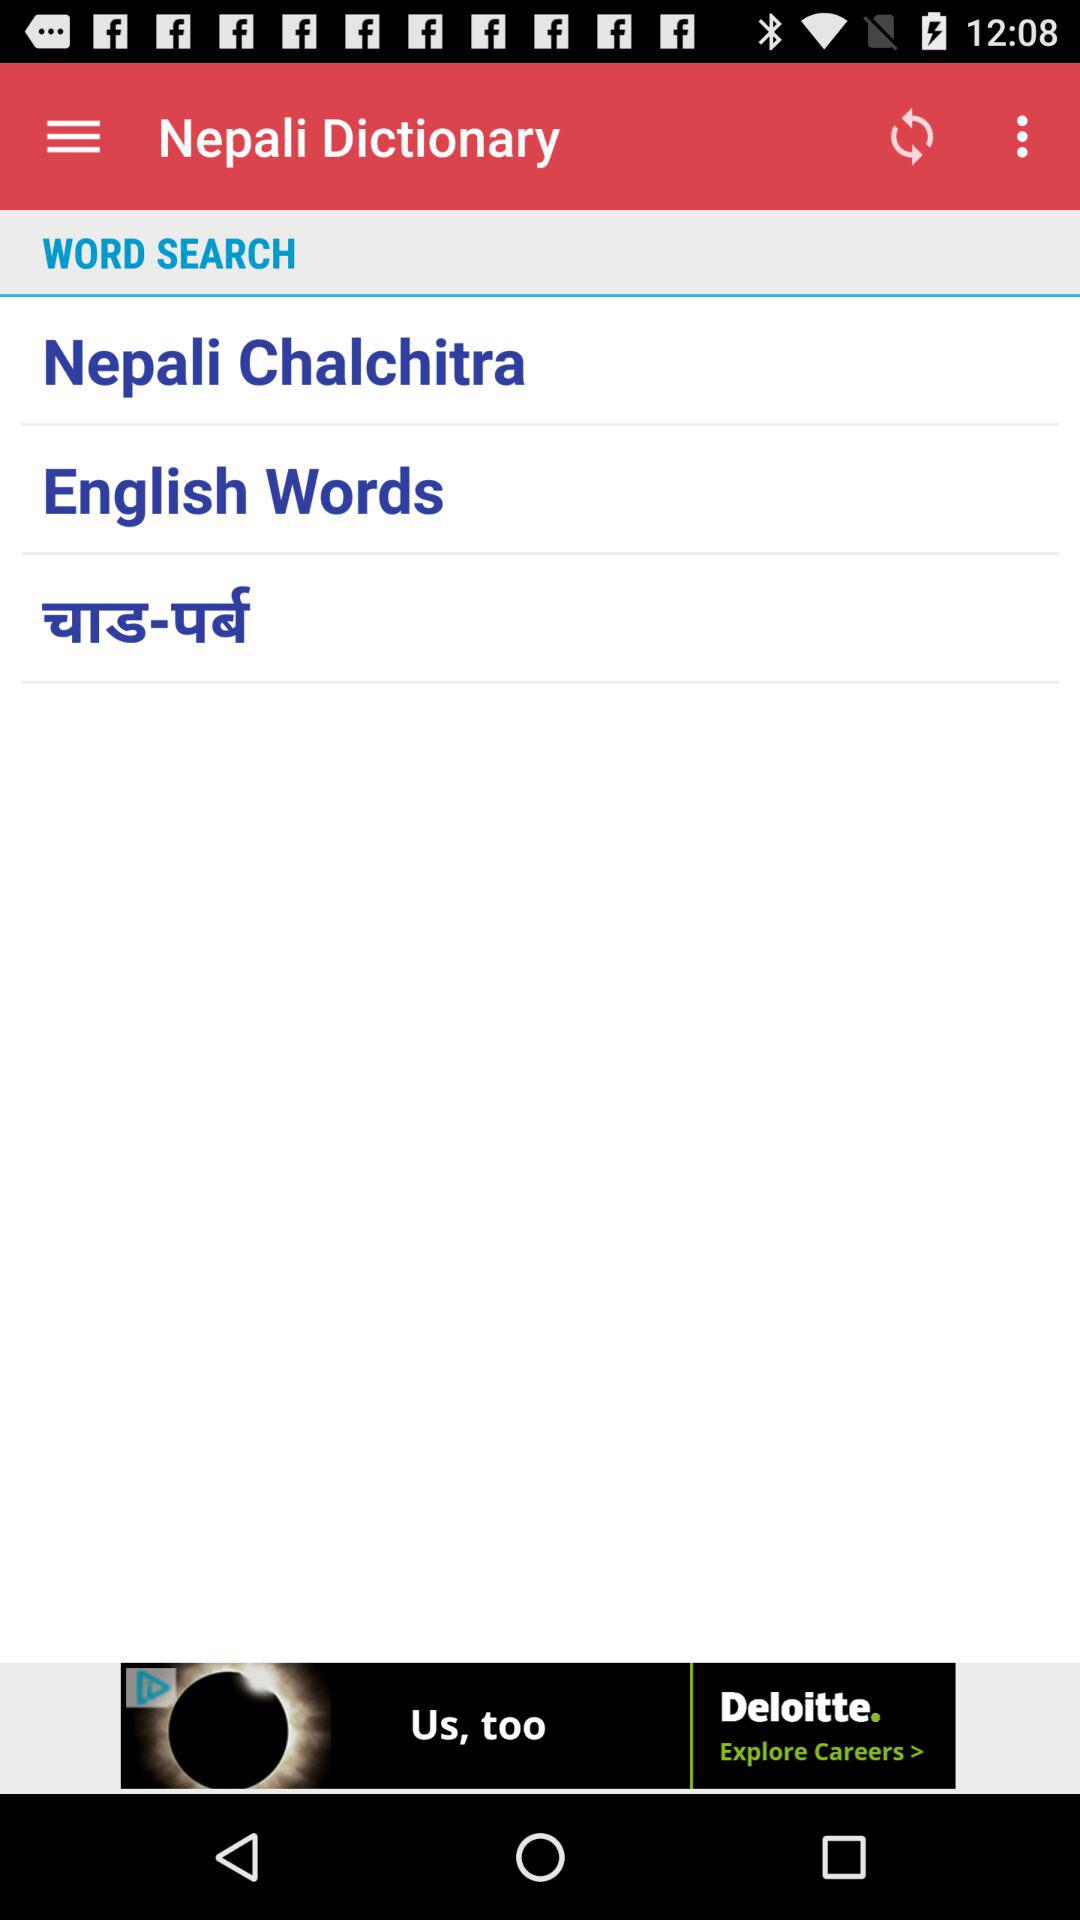 This screenshot has height=1920, width=1080. I want to click on view advertisement, so click(540, 1728).